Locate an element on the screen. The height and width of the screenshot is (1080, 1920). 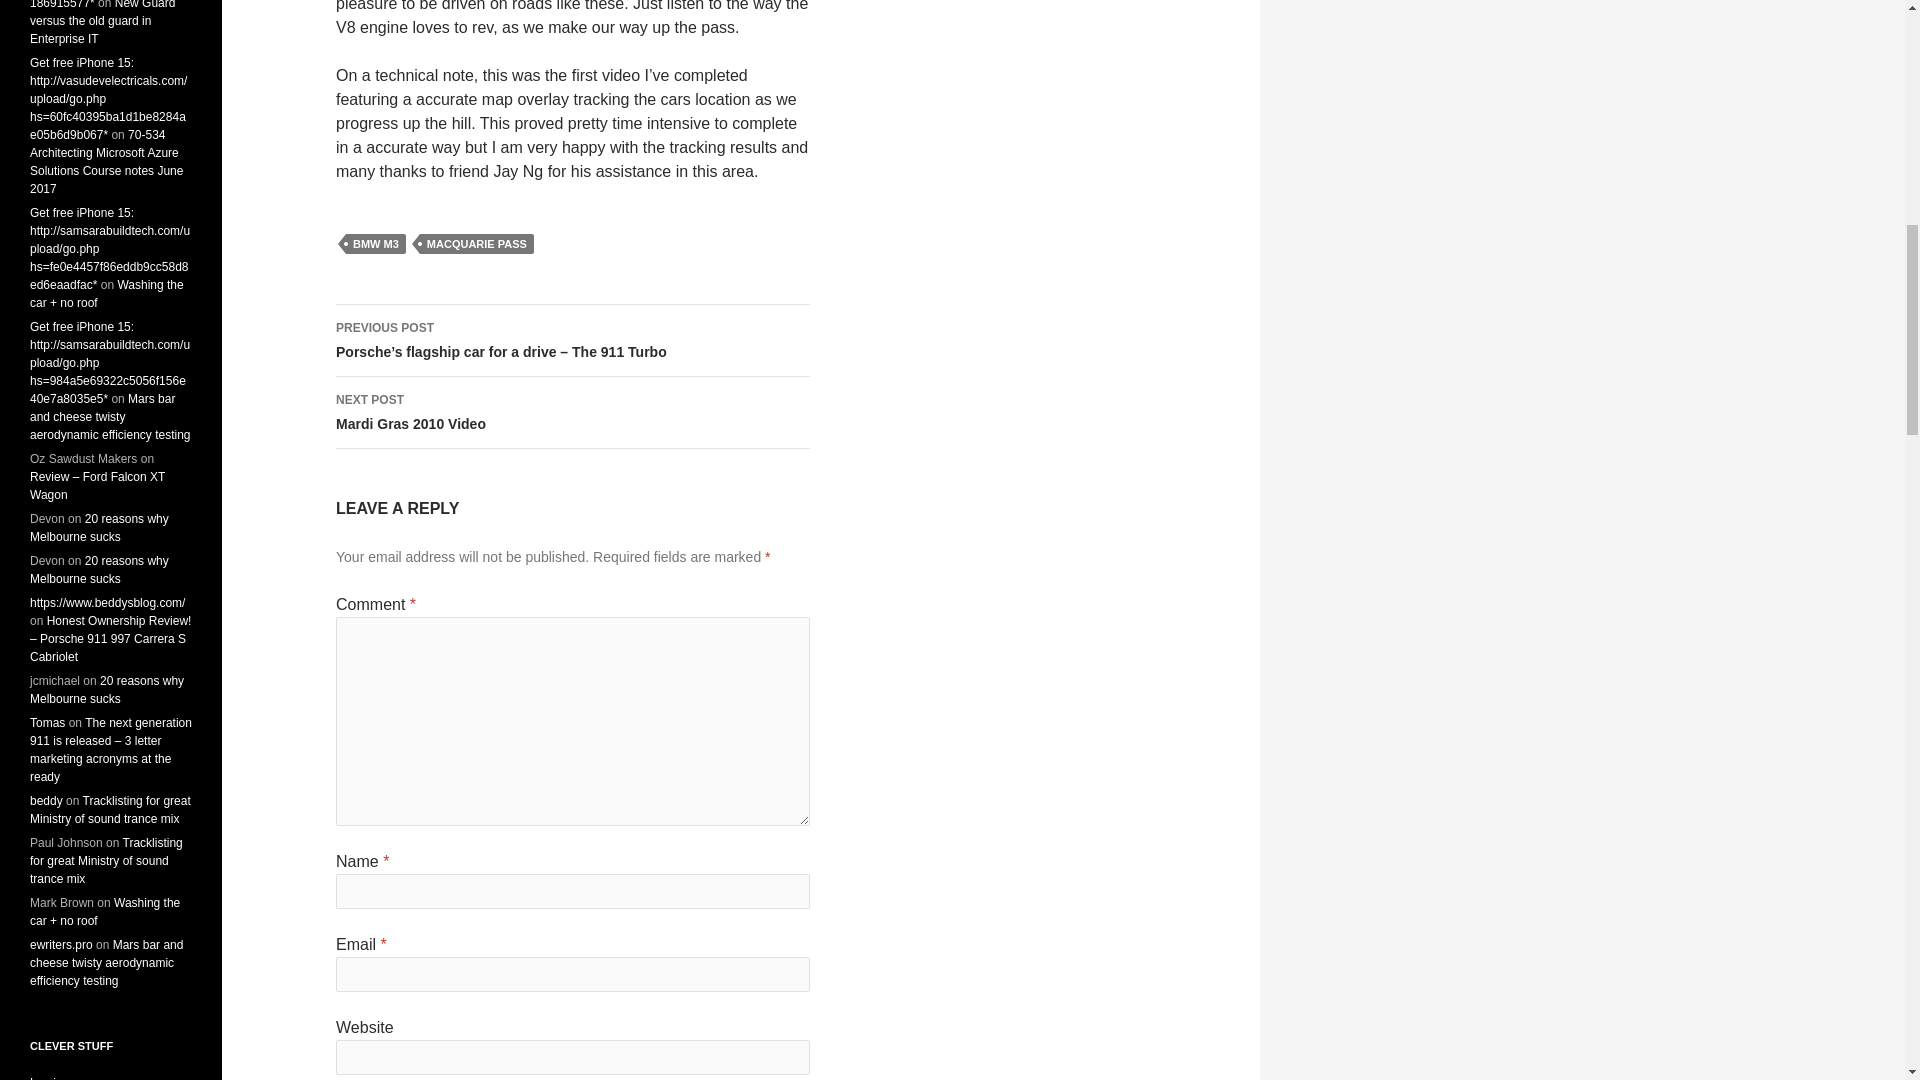
BMW M3 is located at coordinates (573, 412).